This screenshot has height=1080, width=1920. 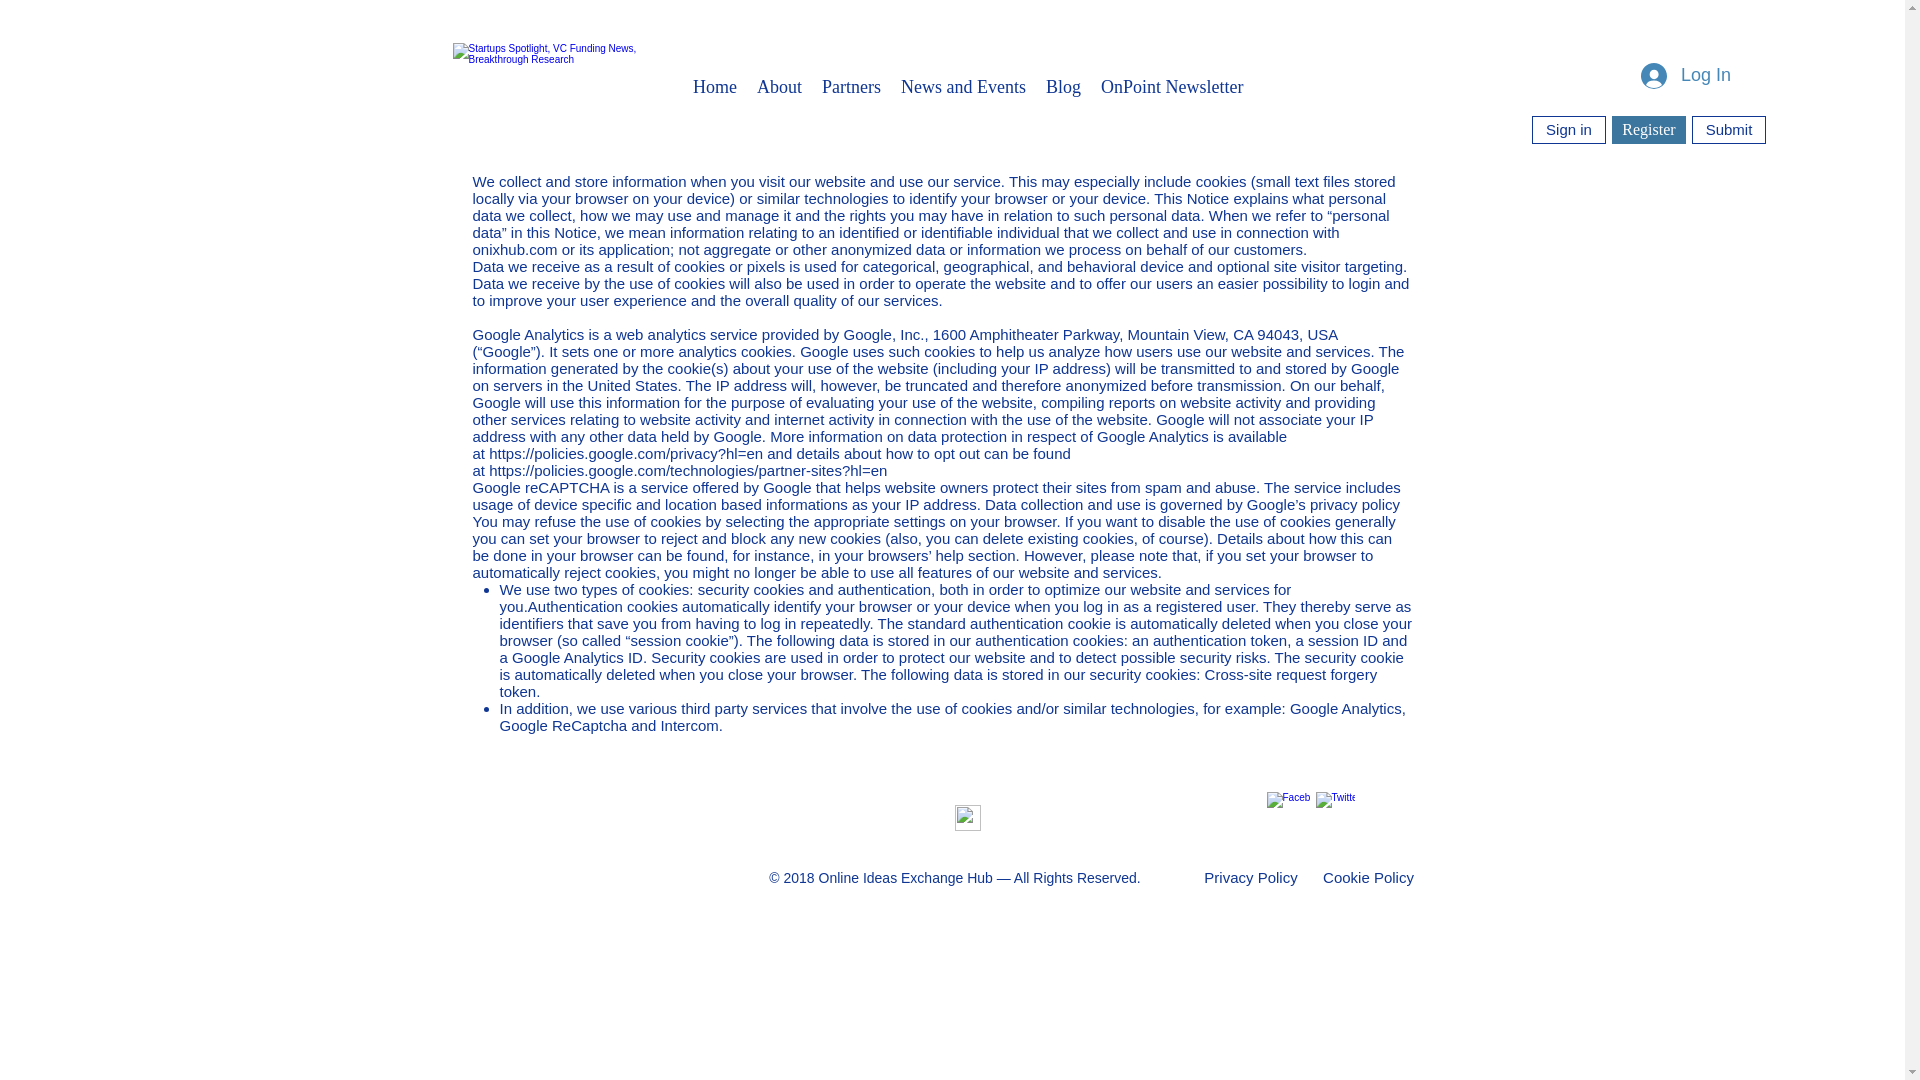 What do you see at coordinates (1728, 129) in the screenshot?
I see `Submit` at bounding box center [1728, 129].